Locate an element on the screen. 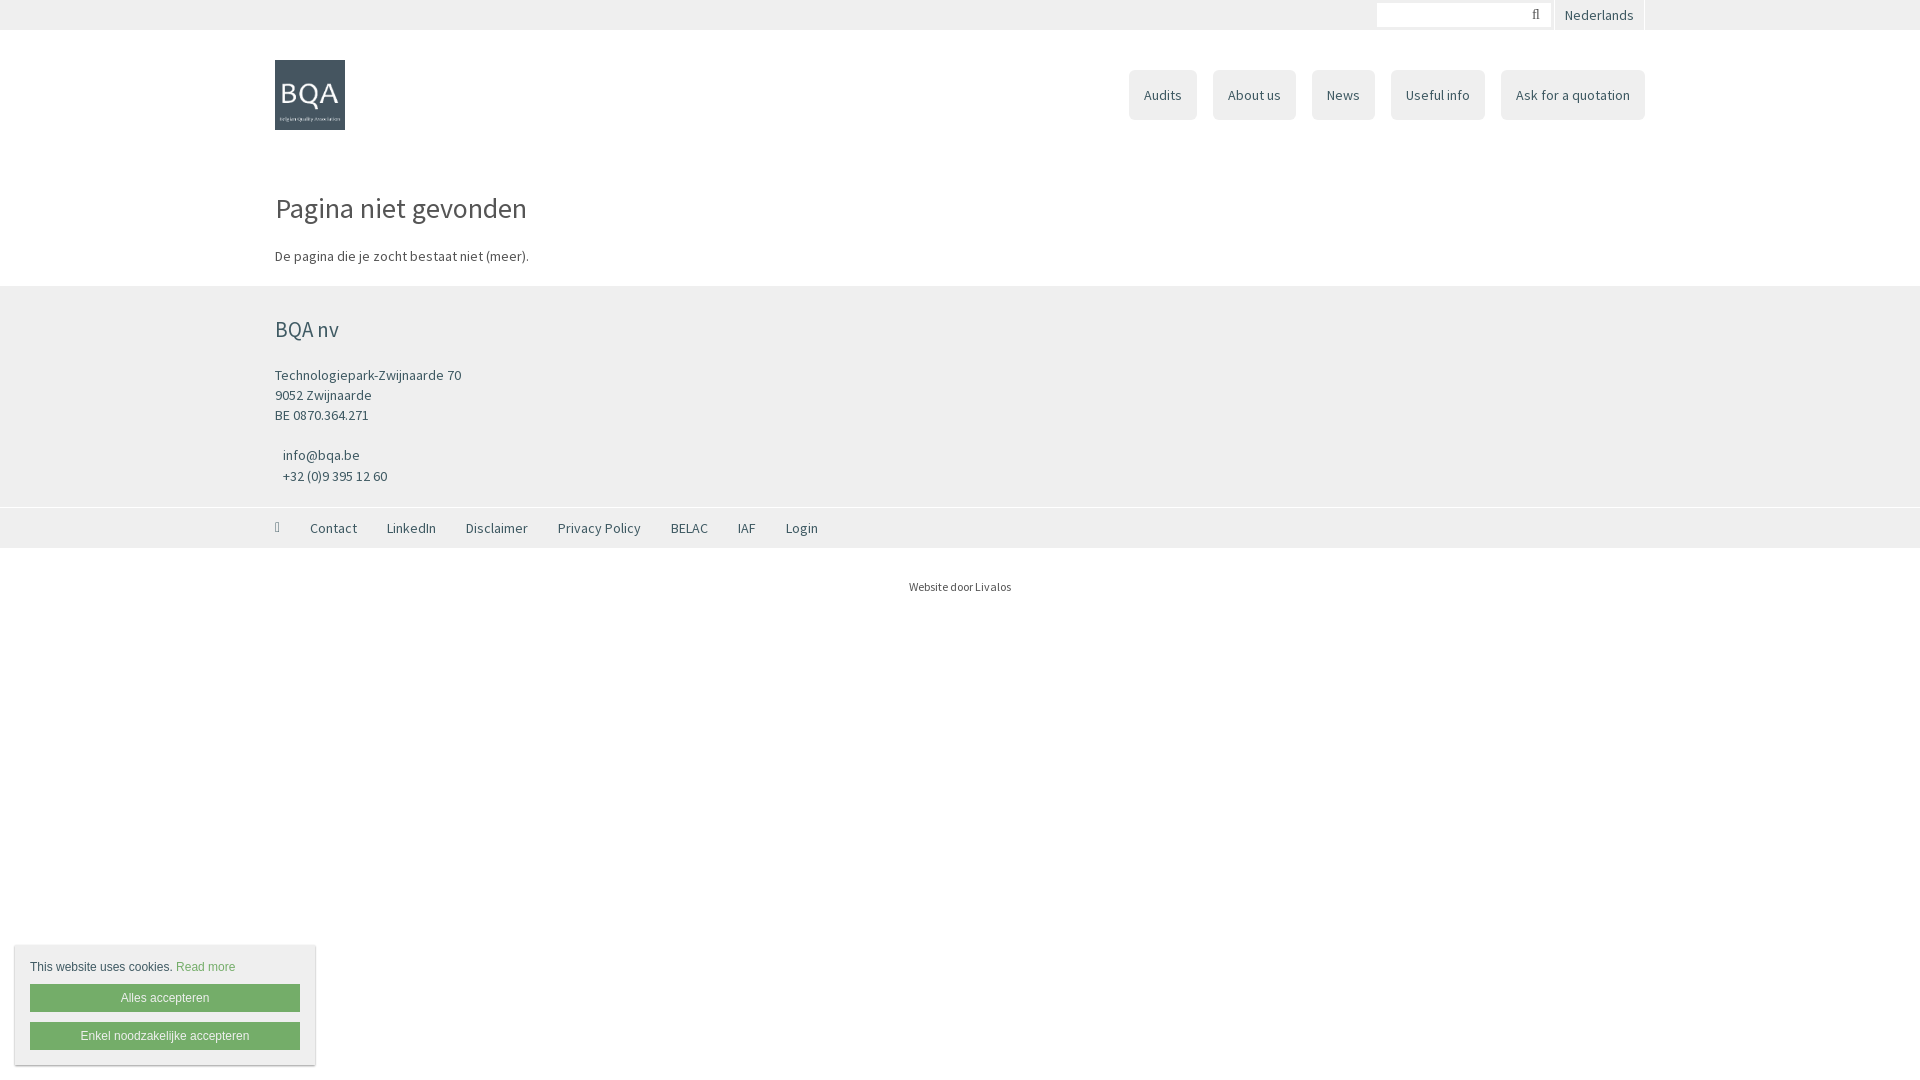 The height and width of the screenshot is (1080, 1920). BELAC is located at coordinates (690, 528).